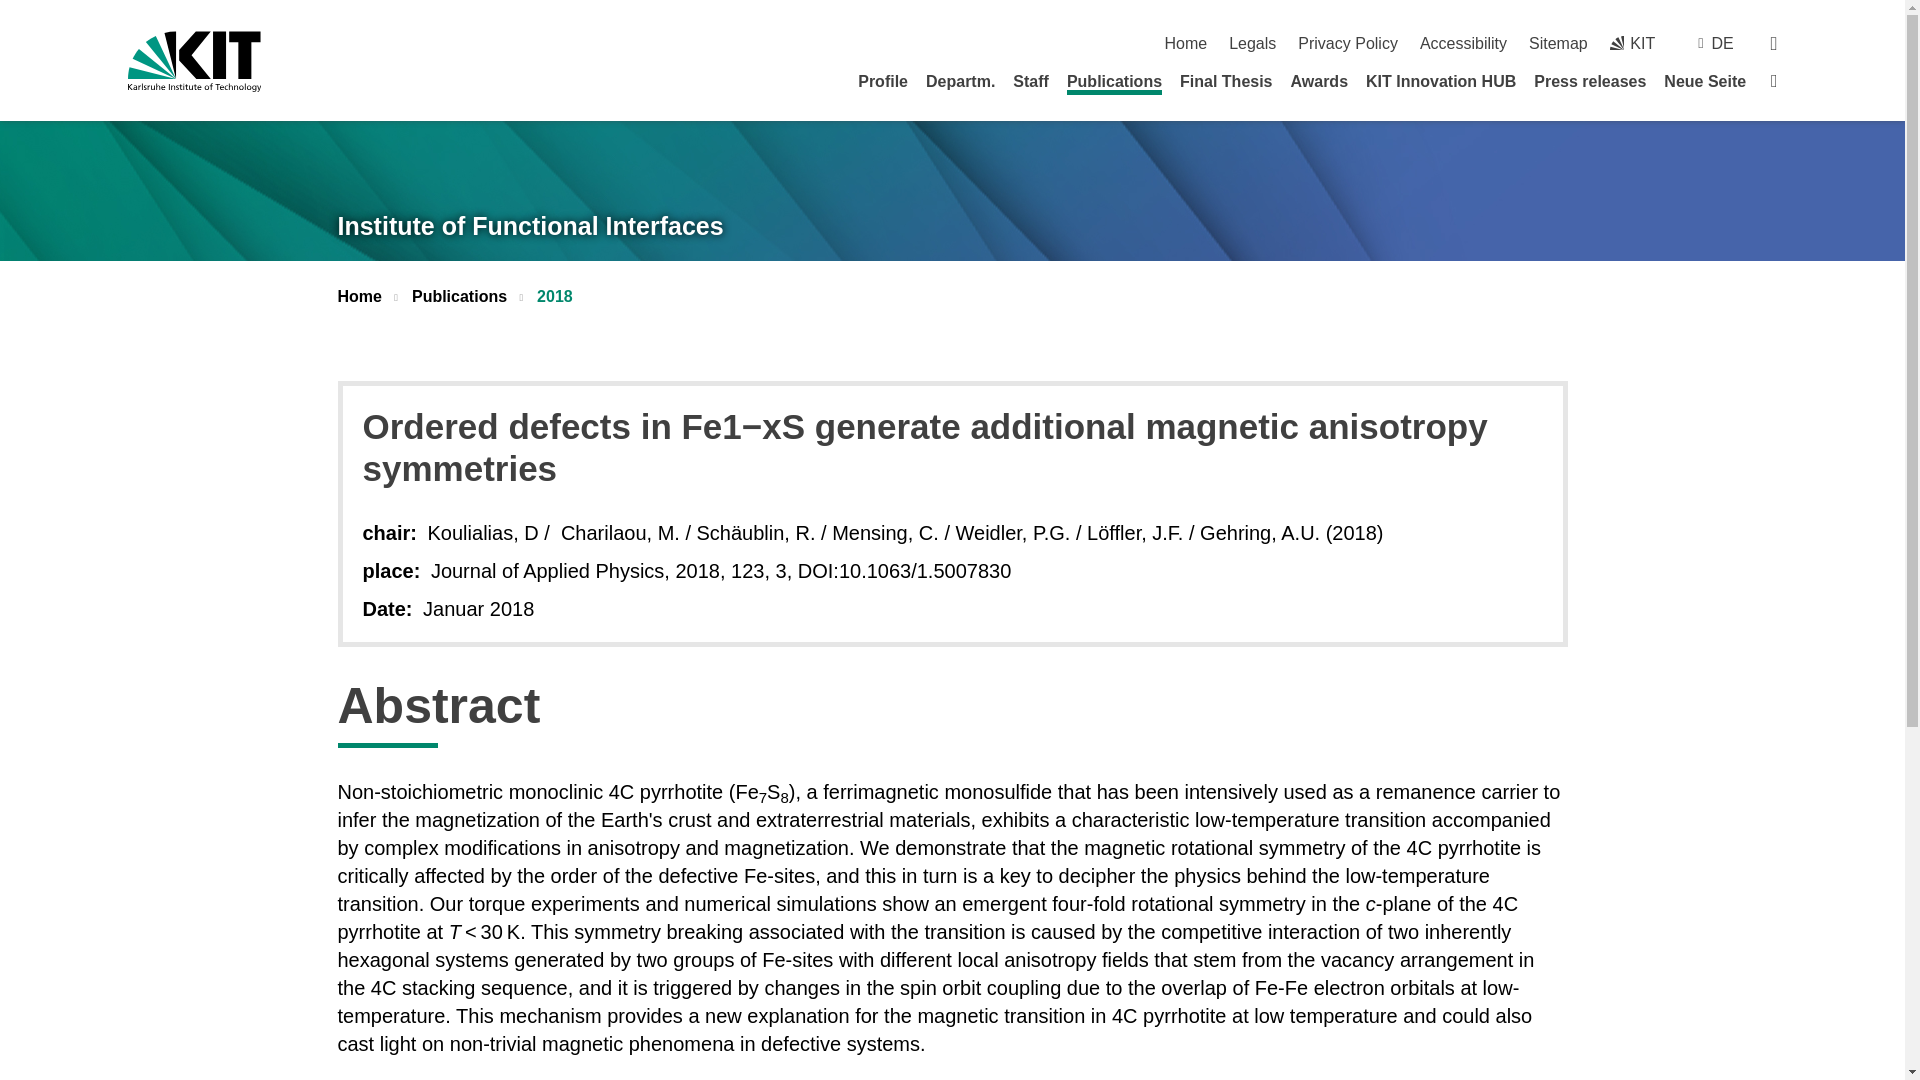 The height and width of the screenshot is (1080, 1920). Describe the element at coordinates (1185, 42) in the screenshot. I see `startpage` at that location.